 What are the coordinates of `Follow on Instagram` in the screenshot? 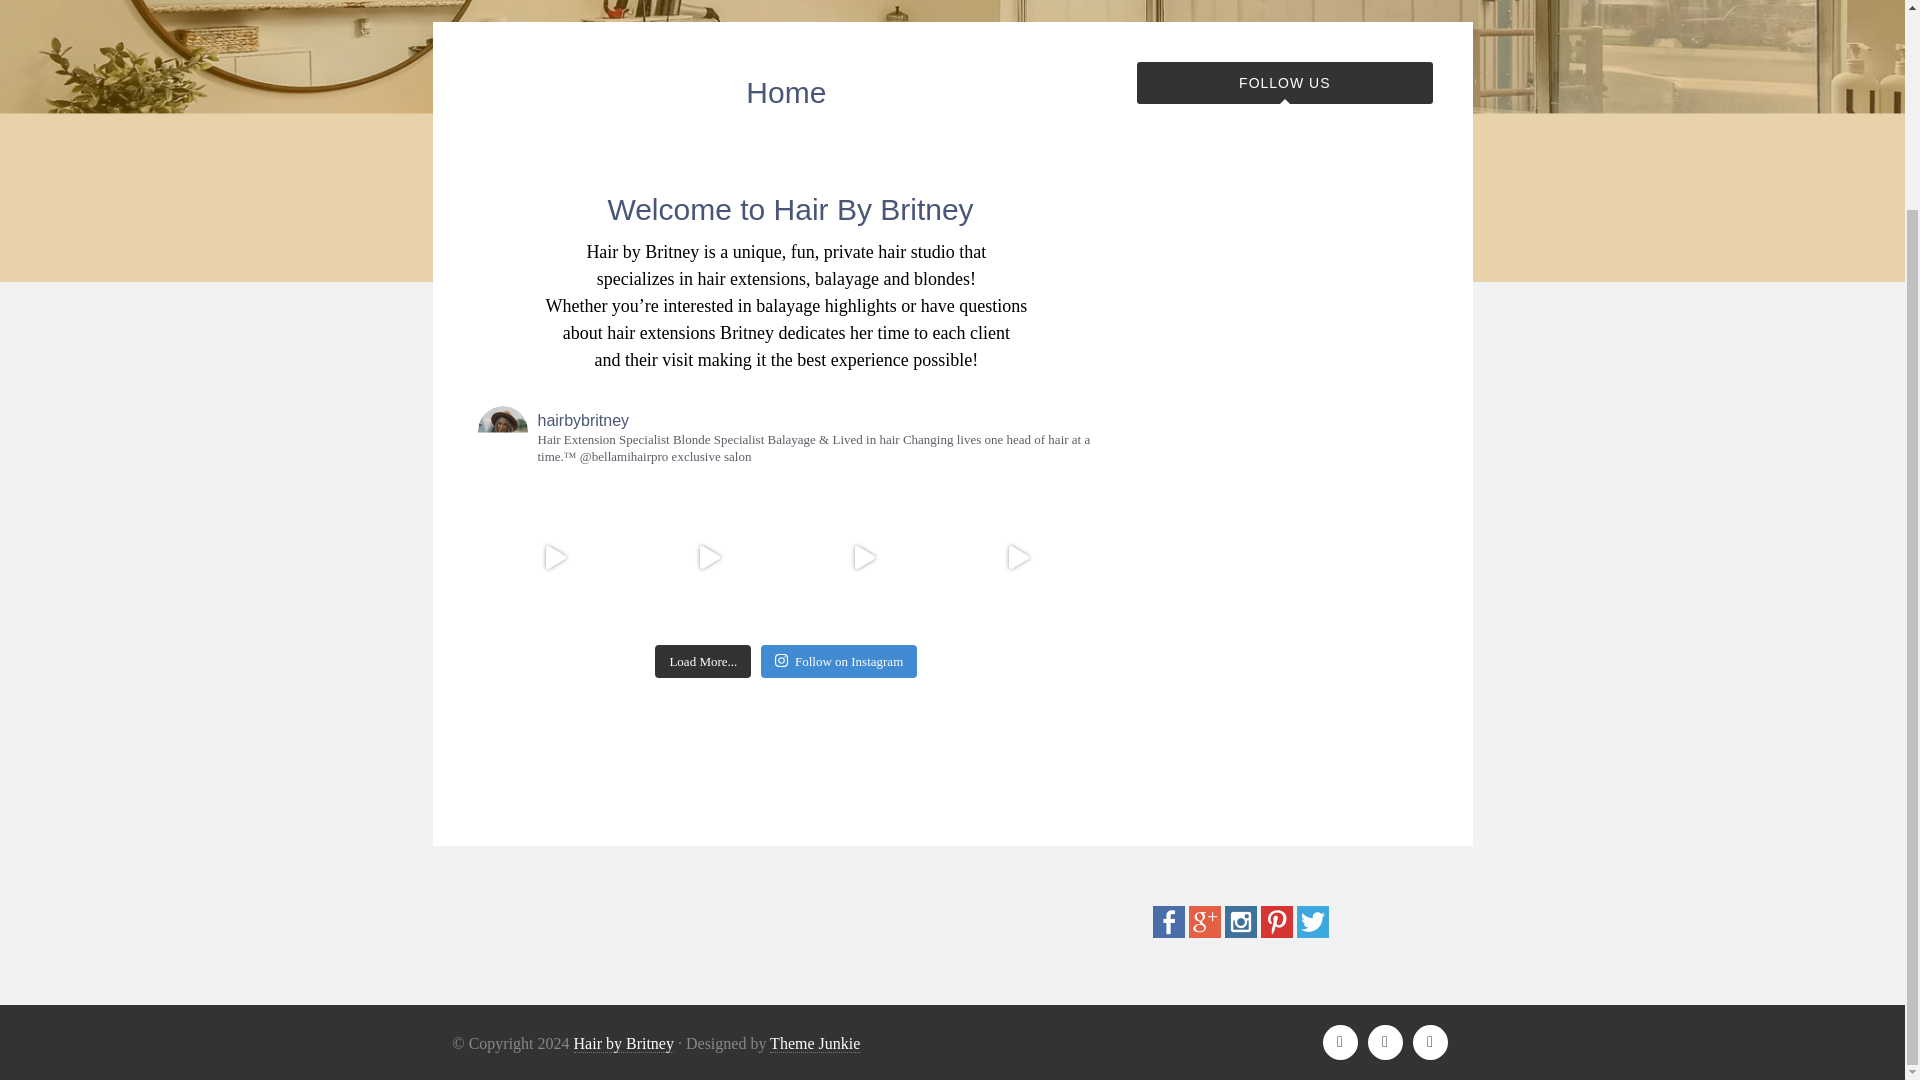 It's located at (838, 662).